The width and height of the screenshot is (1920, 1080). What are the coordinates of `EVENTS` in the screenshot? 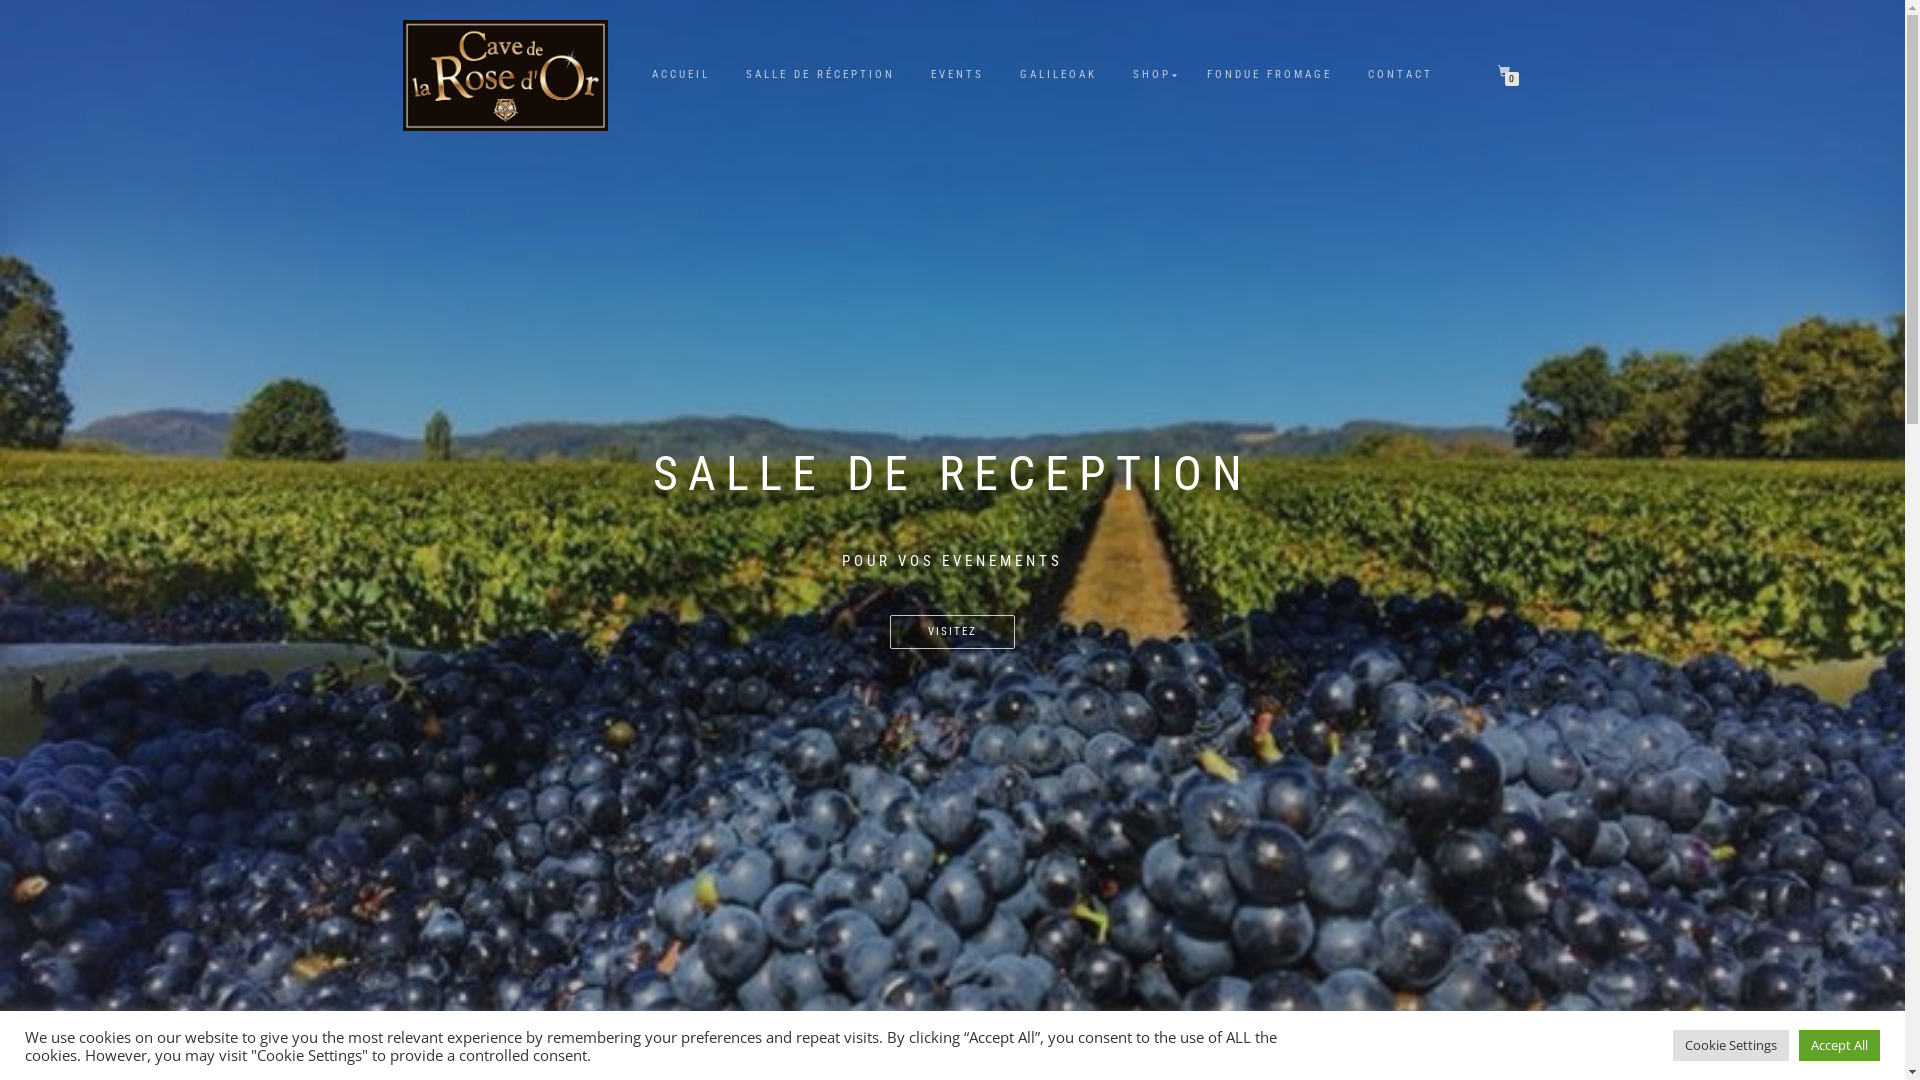 It's located at (957, 75).